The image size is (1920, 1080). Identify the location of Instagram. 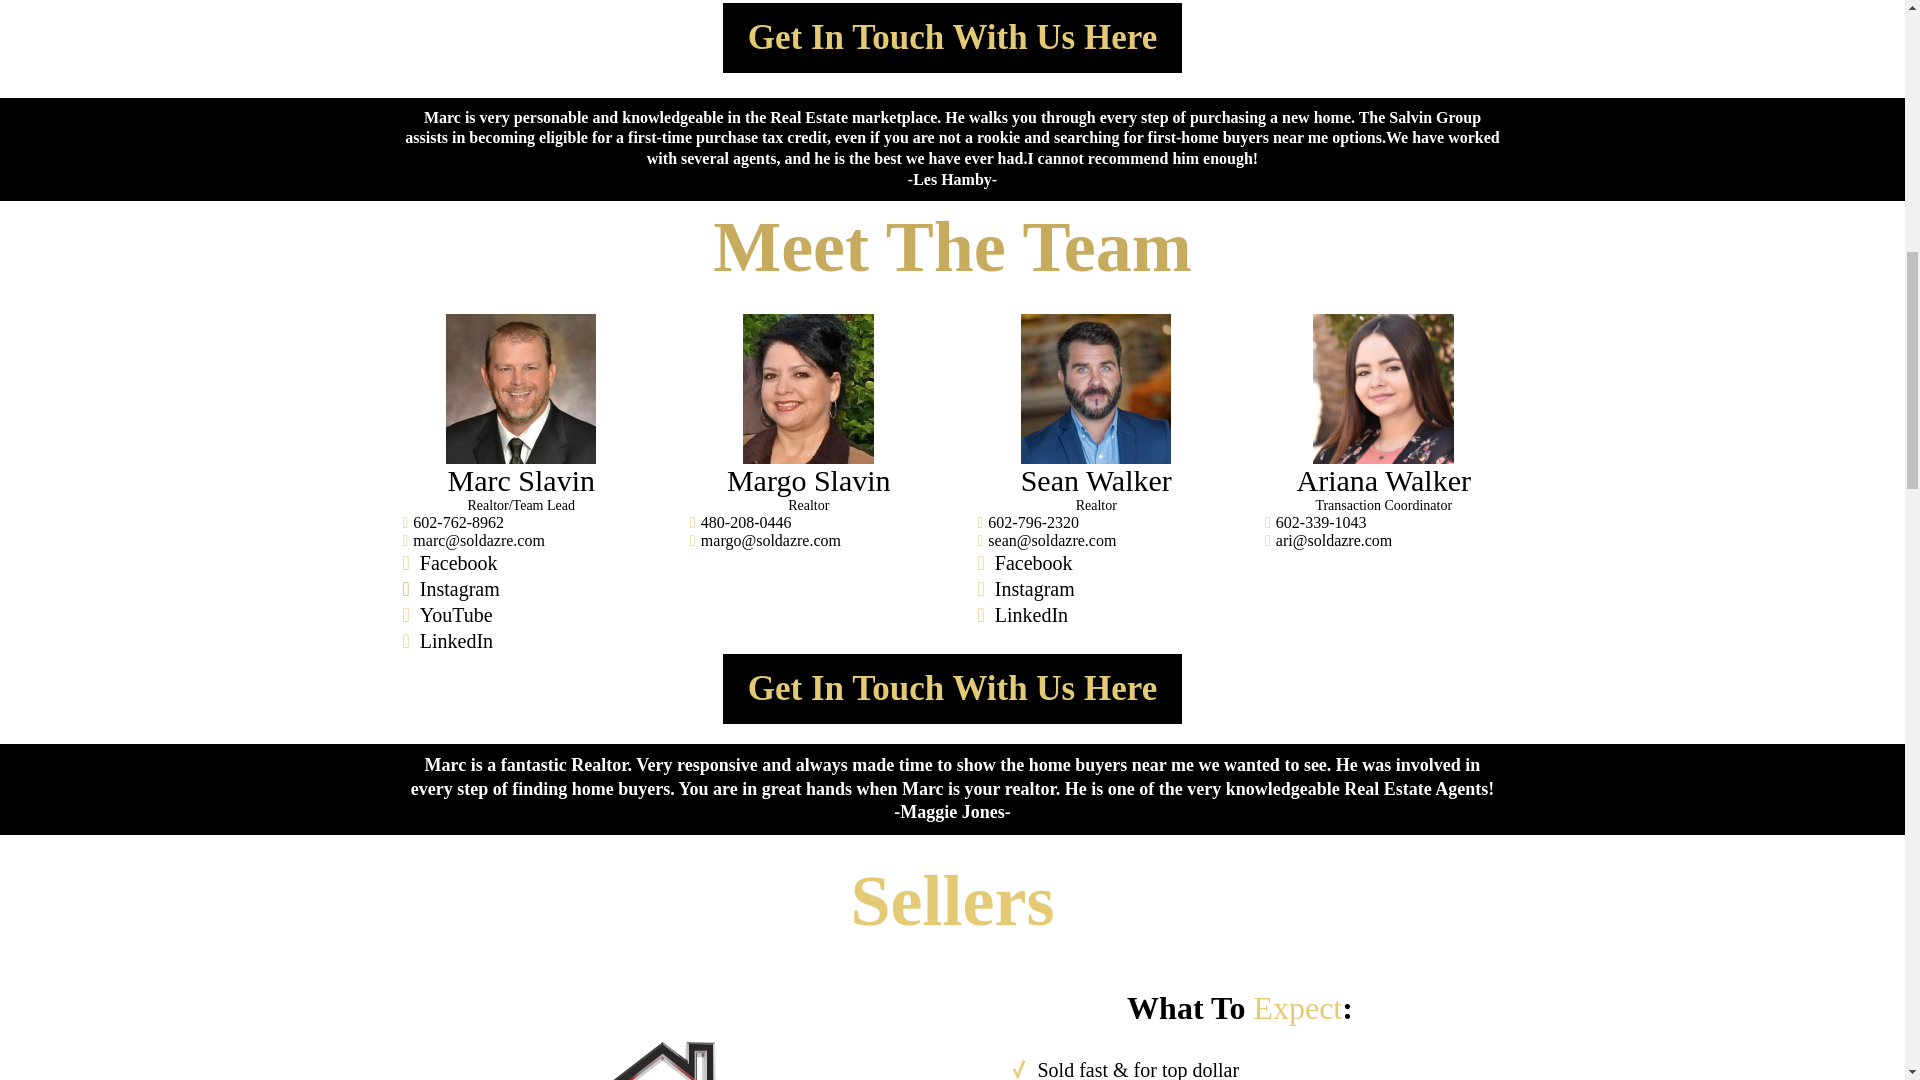
(1034, 588).